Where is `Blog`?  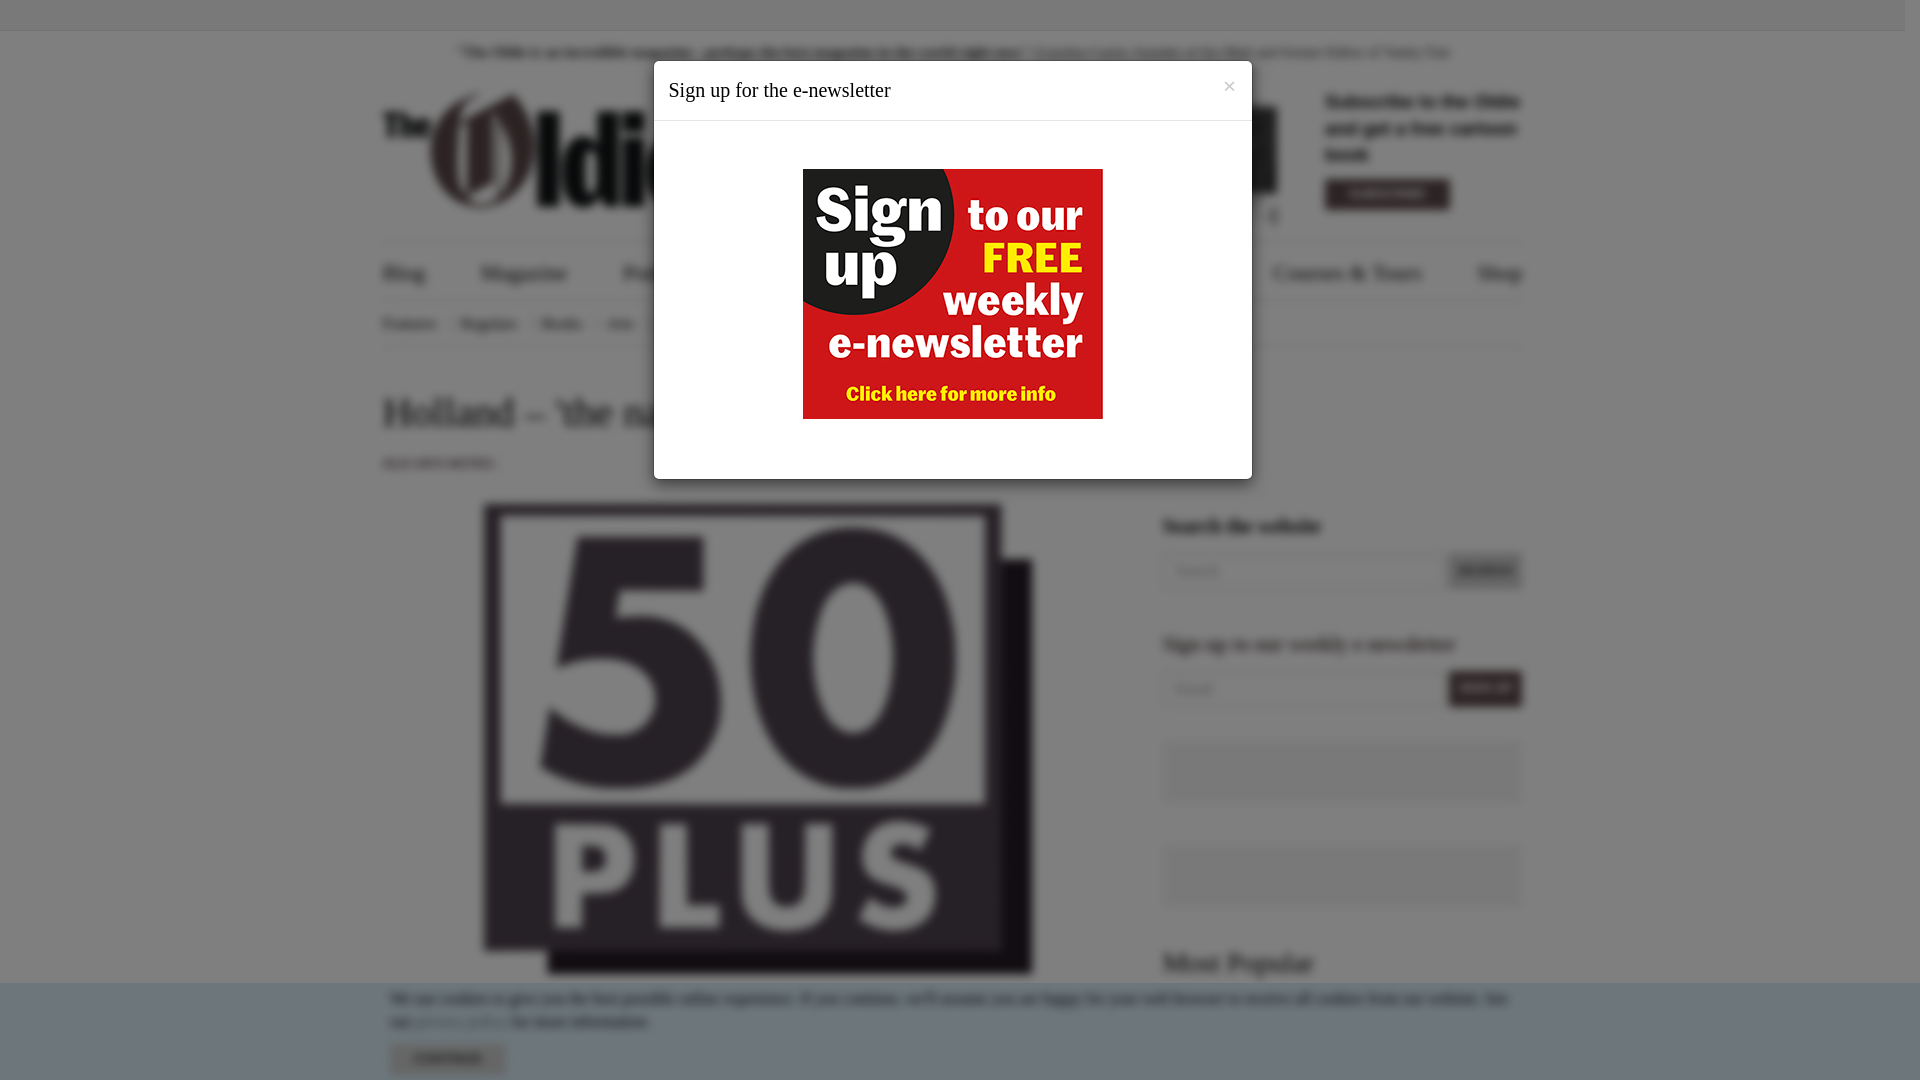 Blog is located at coordinates (403, 272).